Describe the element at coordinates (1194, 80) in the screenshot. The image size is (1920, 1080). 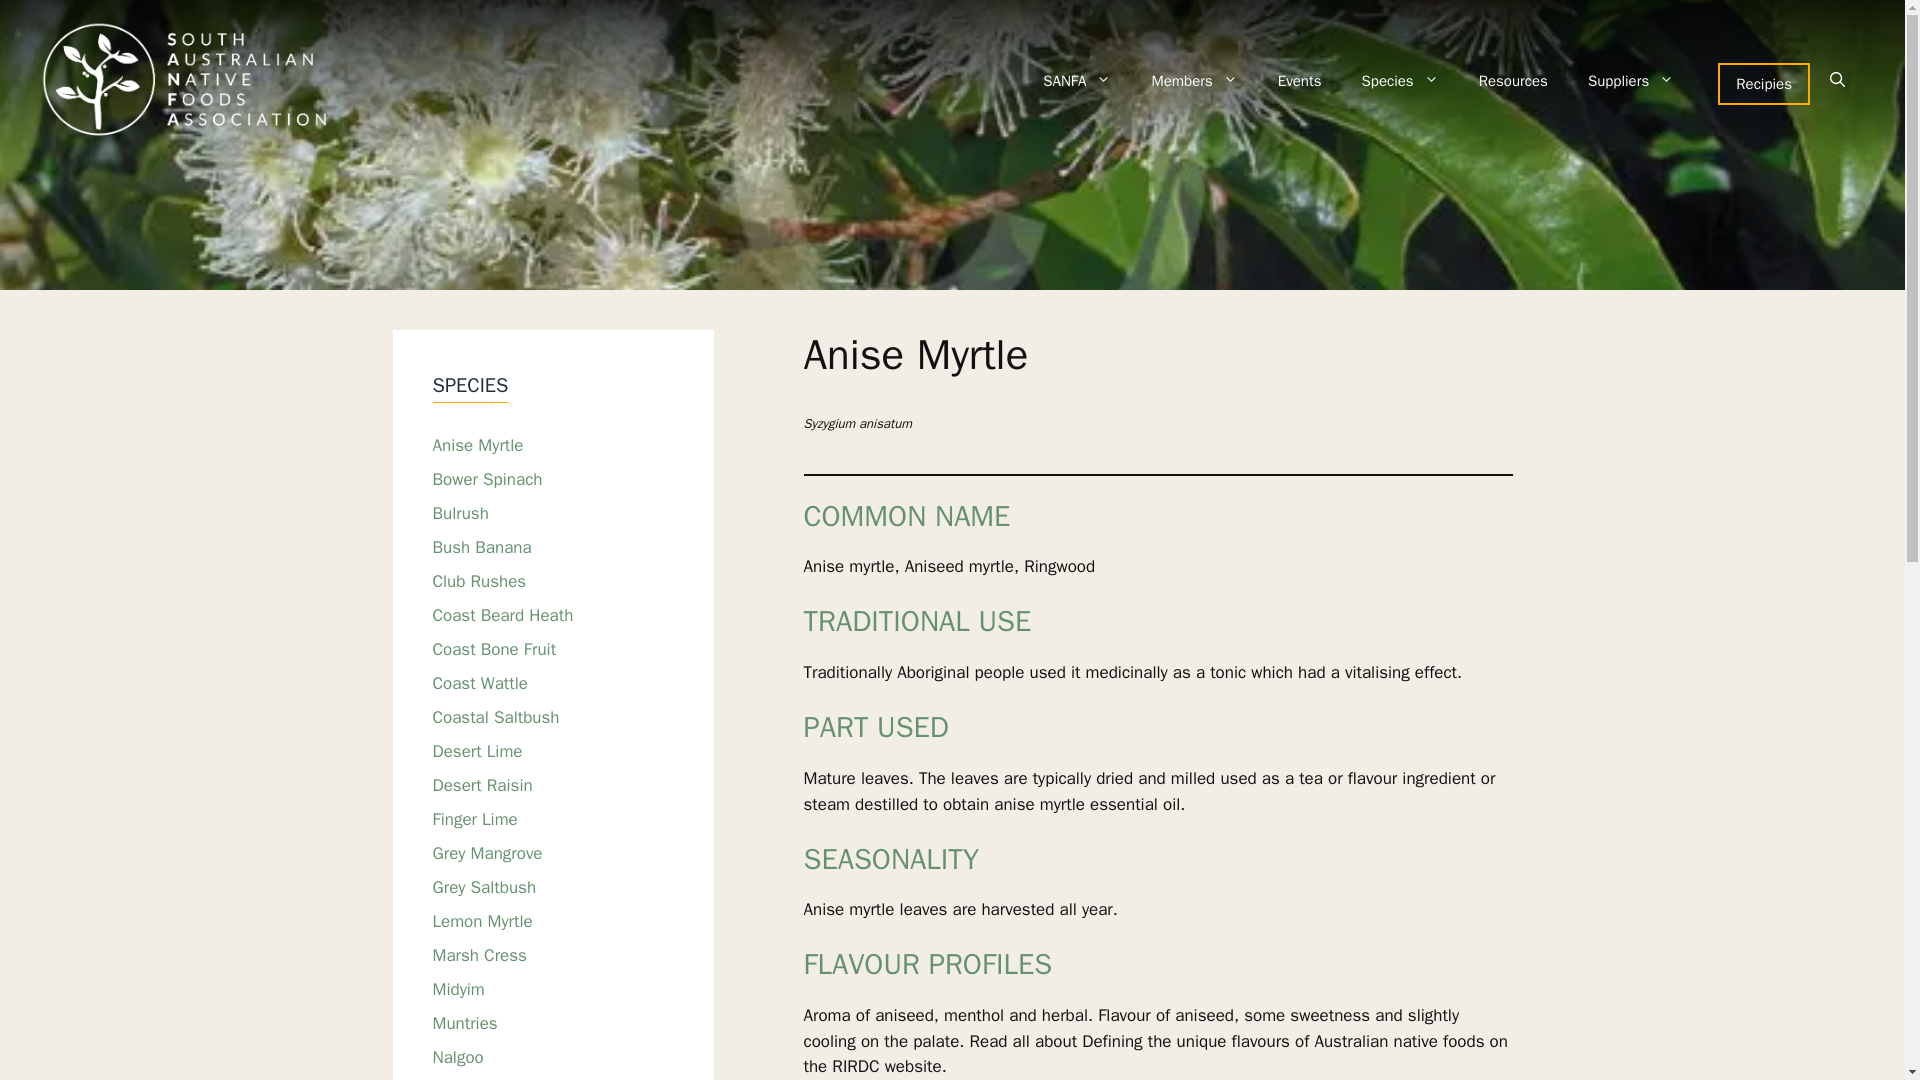
I see `Members` at that location.